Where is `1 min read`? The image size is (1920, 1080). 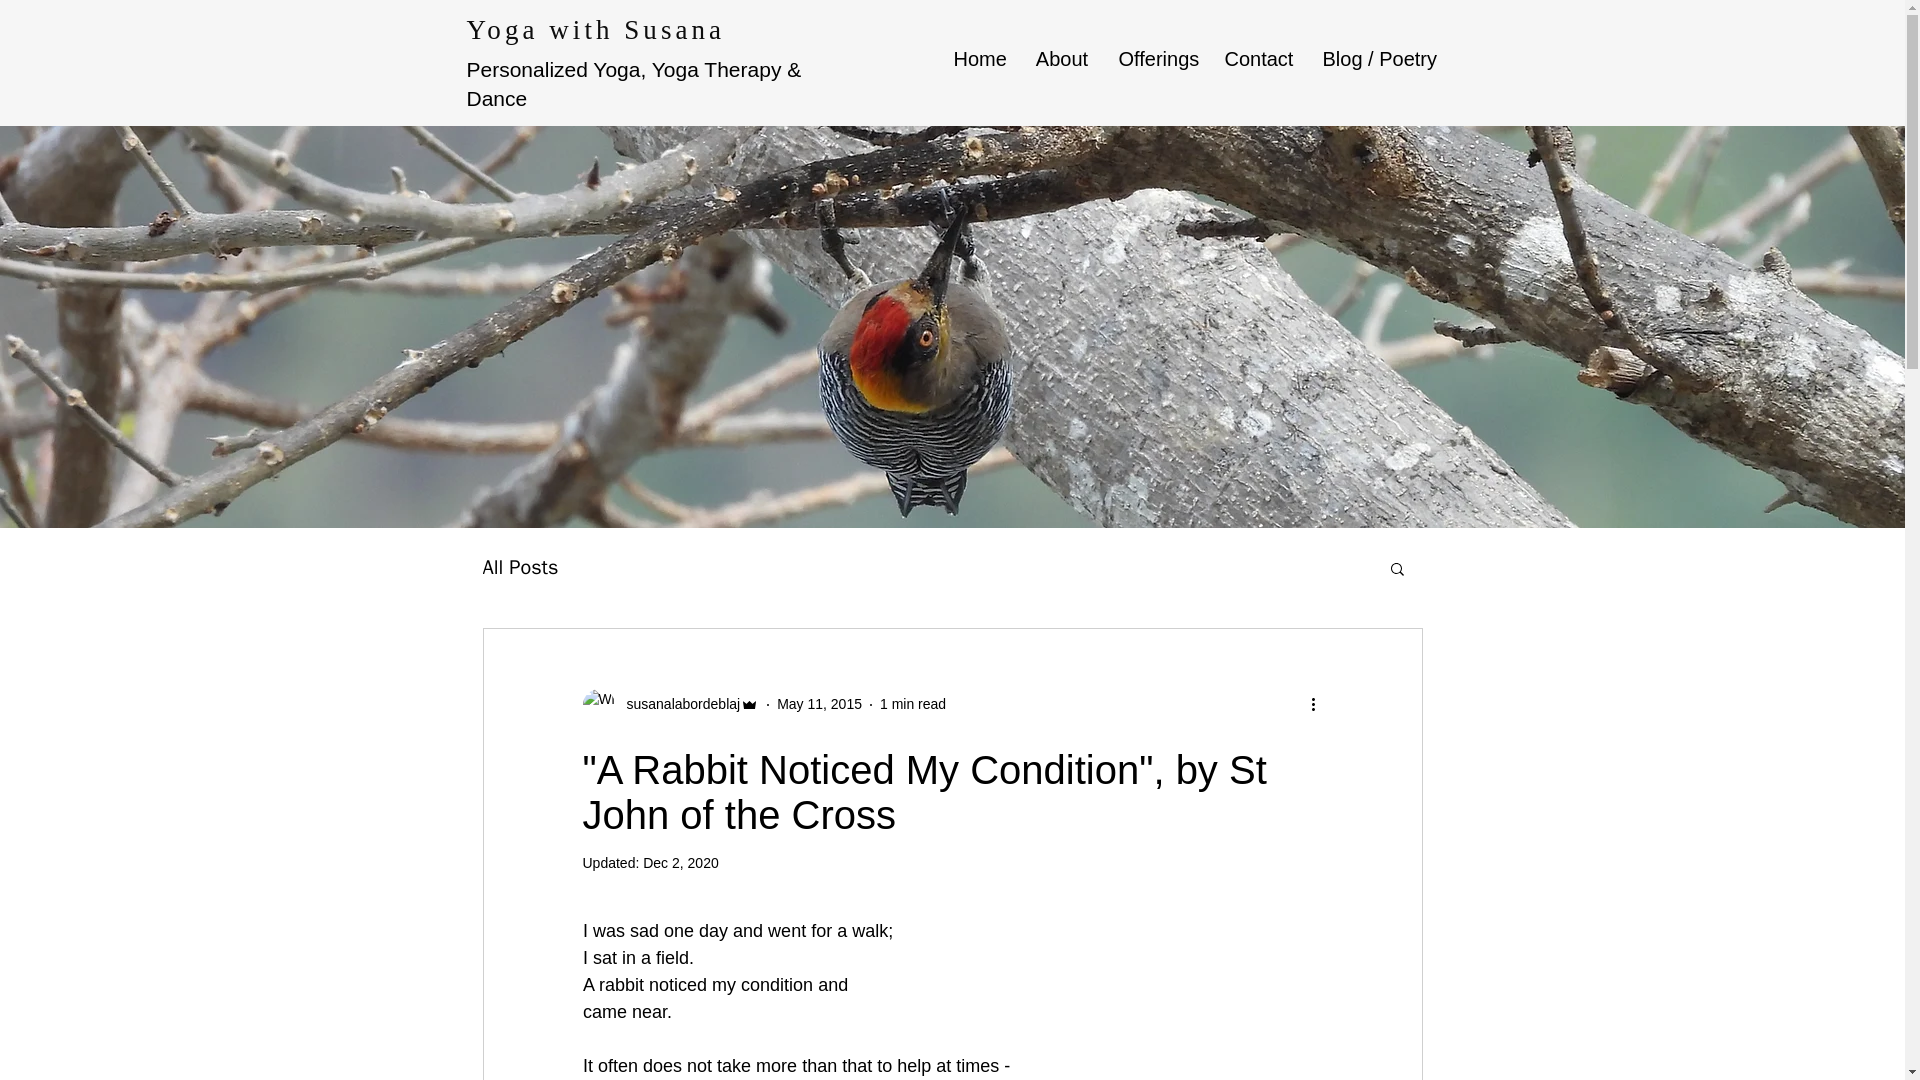
1 min read is located at coordinates (912, 703).